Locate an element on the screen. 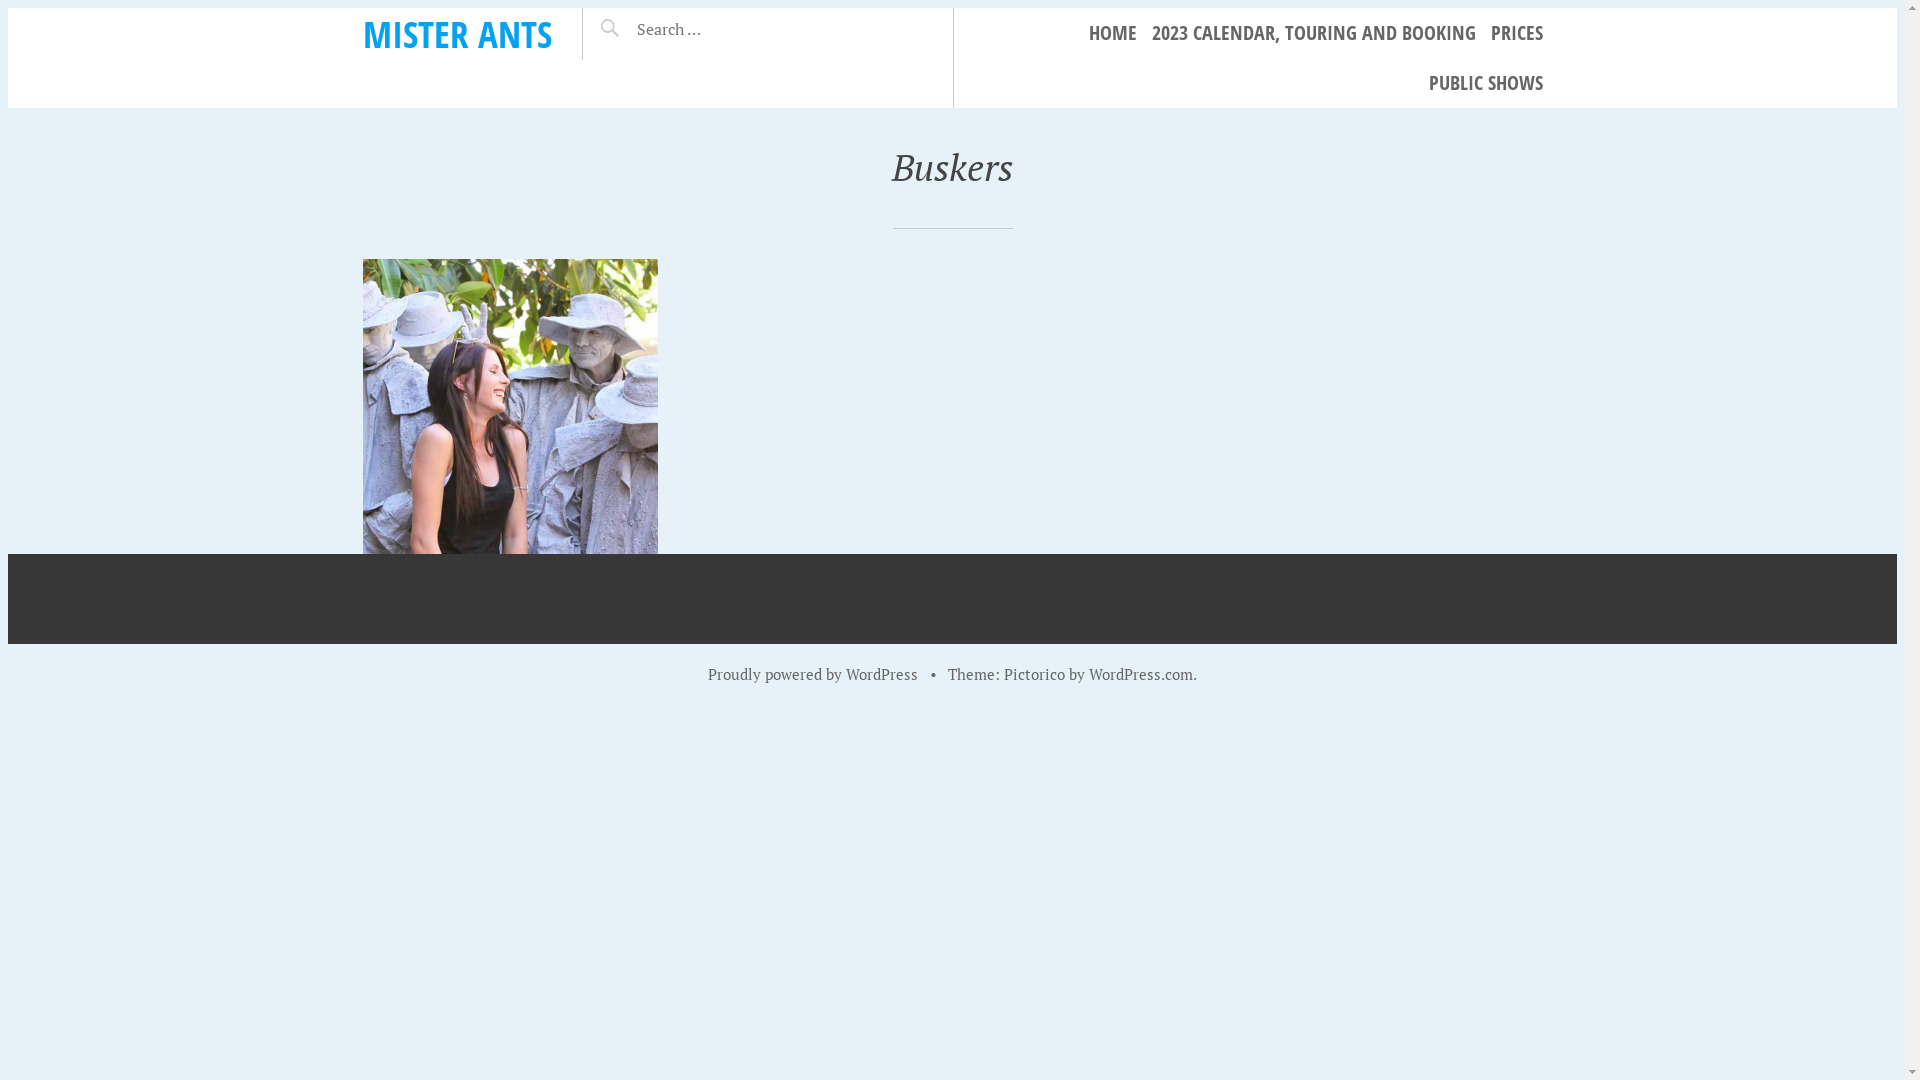 The height and width of the screenshot is (1080, 1920). 2023 CALENDAR, TOURING AND BOOKING is located at coordinates (1314, 33).